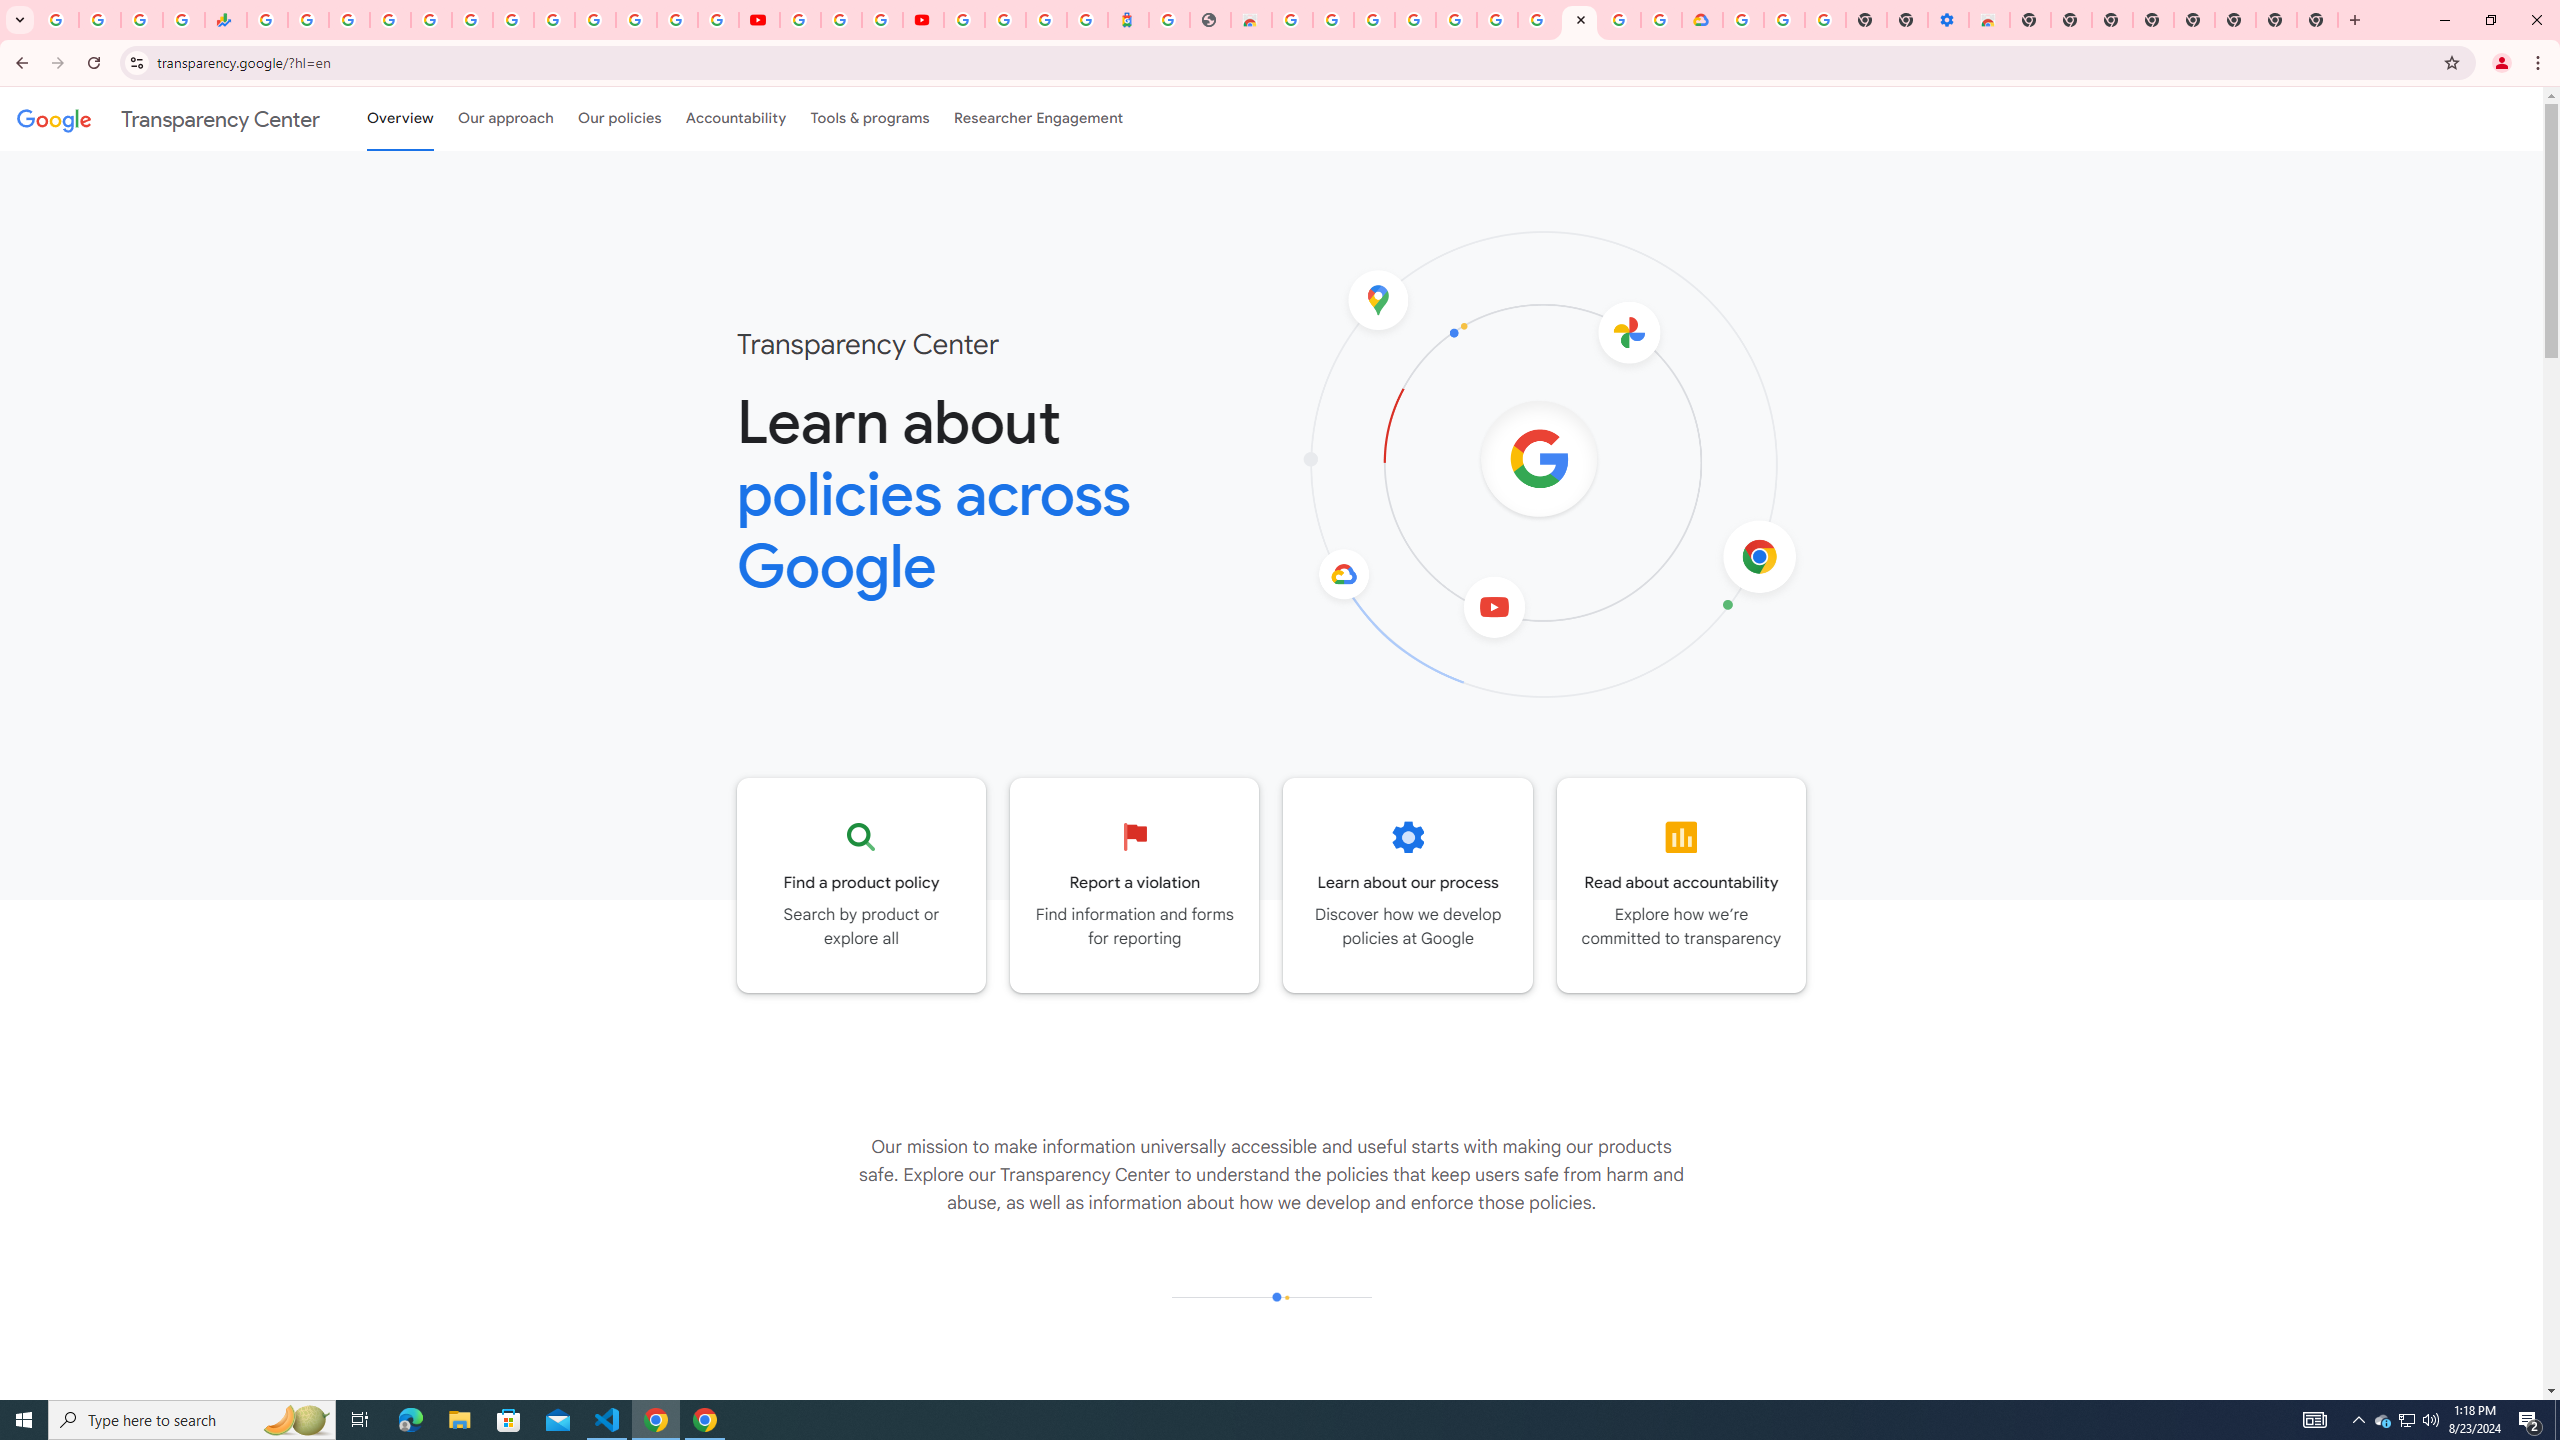  What do you see at coordinates (2030, 20) in the screenshot?
I see `New Tab` at bounding box center [2030, 20].